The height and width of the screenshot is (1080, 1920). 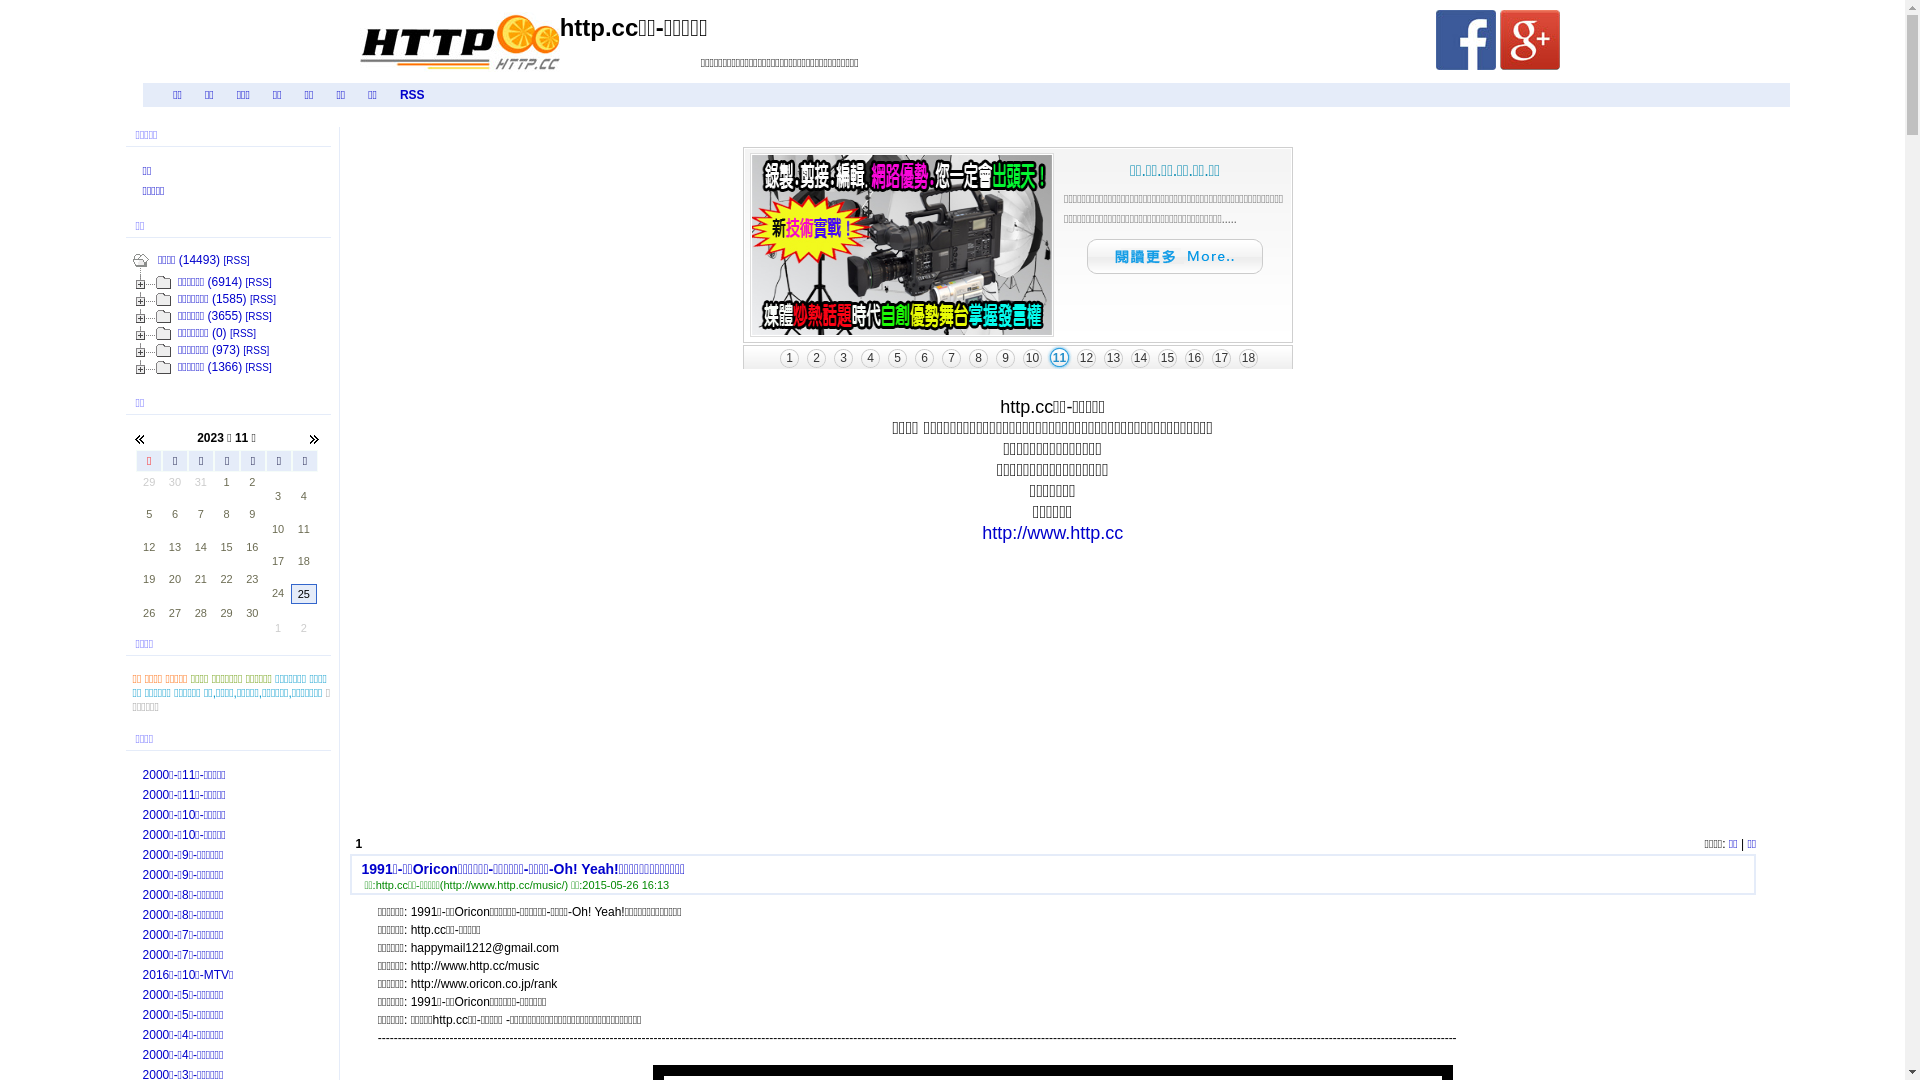 I want to click on 14, so click(x=201, y=547).